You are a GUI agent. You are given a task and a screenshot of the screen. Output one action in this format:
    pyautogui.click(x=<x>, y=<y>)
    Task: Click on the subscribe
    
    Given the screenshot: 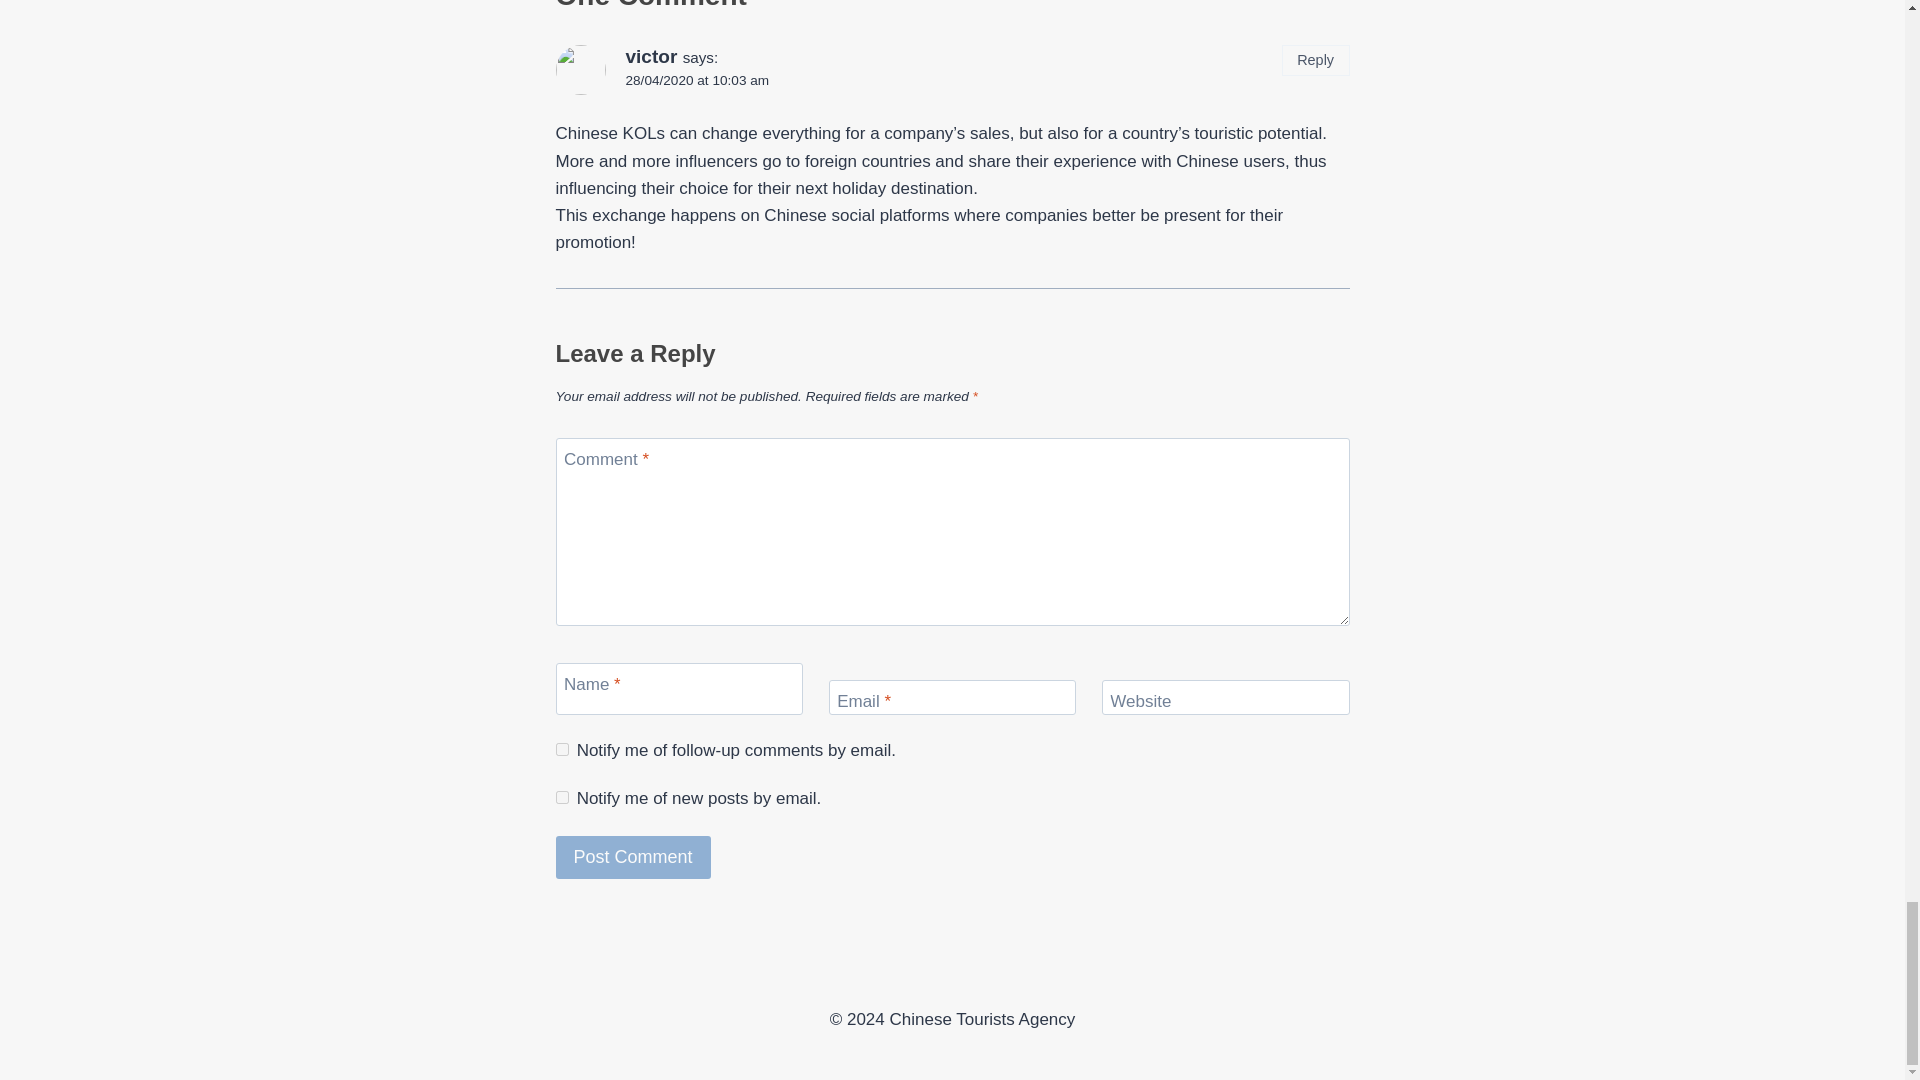 What is the action you would take?
    pyautogui.click(x=562, y=796)
    